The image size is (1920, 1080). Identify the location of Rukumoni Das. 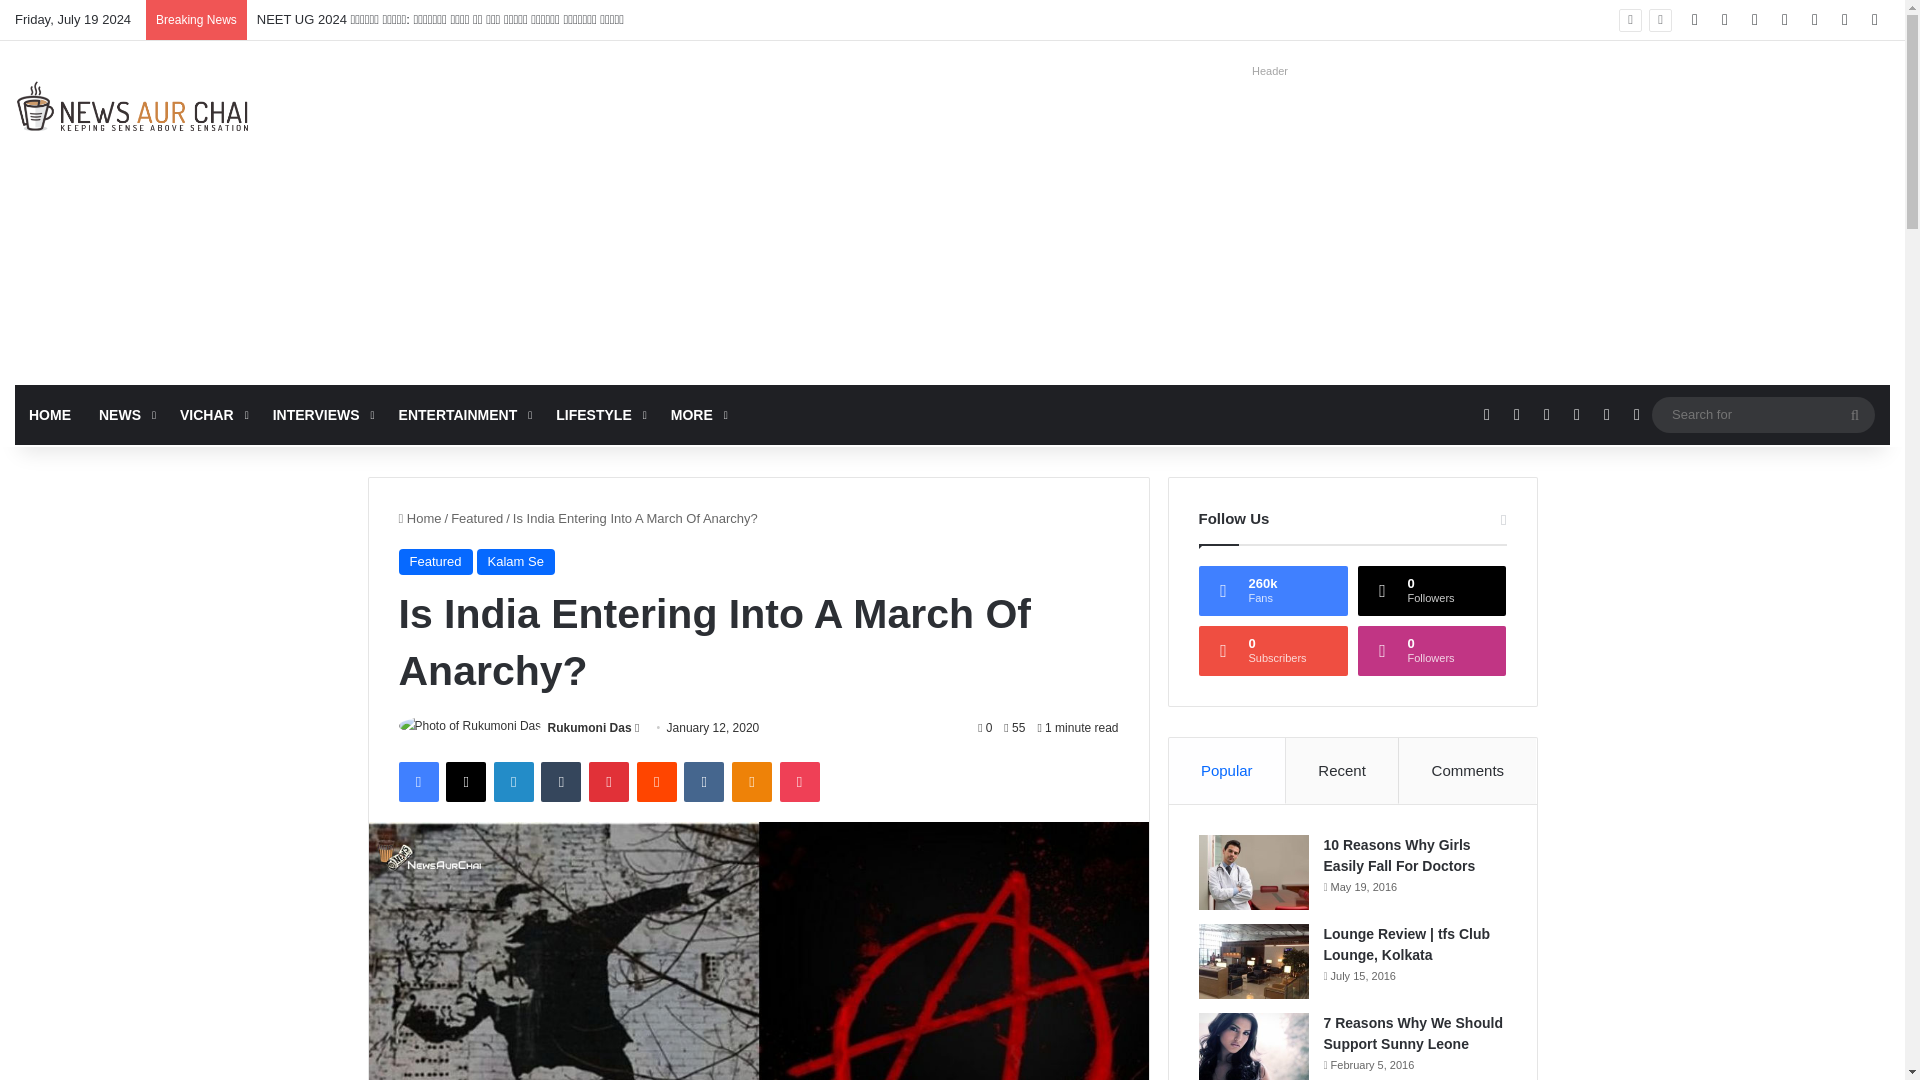
(589, 728).